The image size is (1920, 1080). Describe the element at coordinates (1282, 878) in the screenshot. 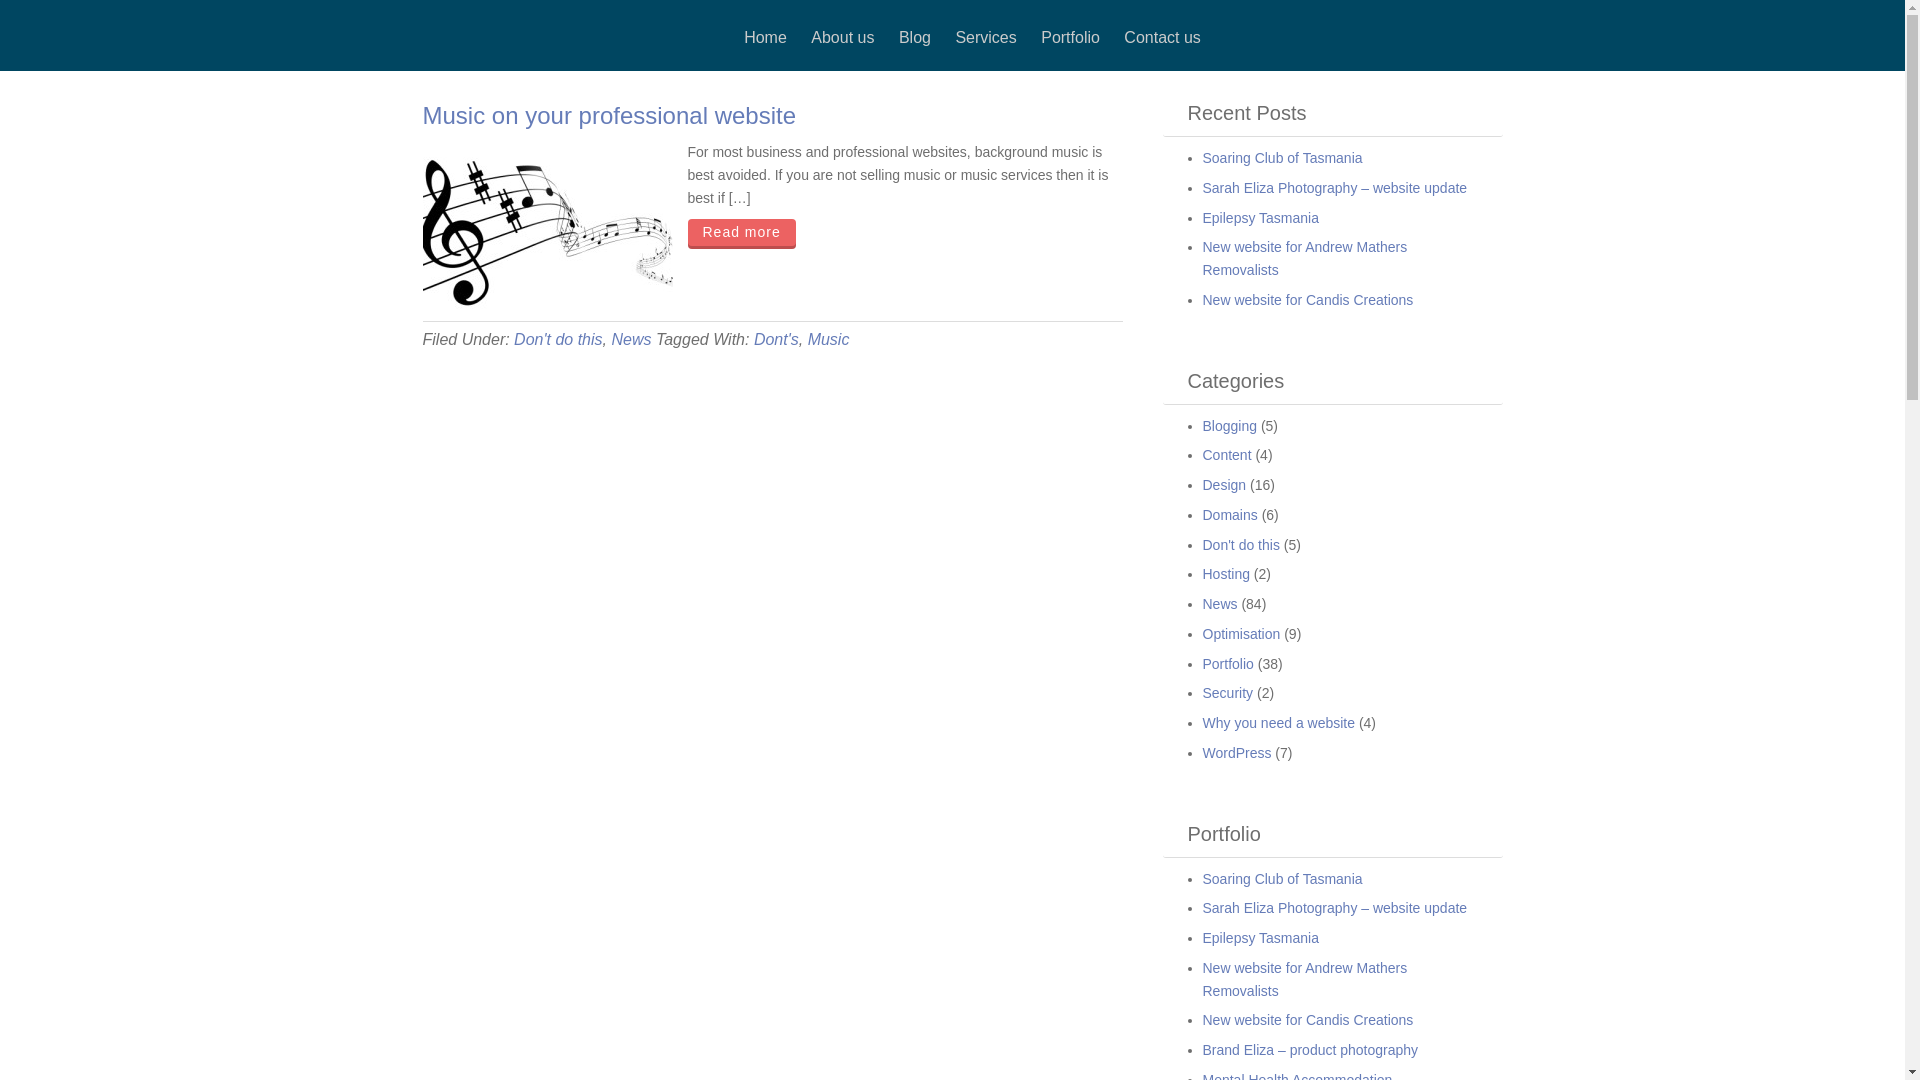

I see `Soaring Club of Tasmania` at that location.